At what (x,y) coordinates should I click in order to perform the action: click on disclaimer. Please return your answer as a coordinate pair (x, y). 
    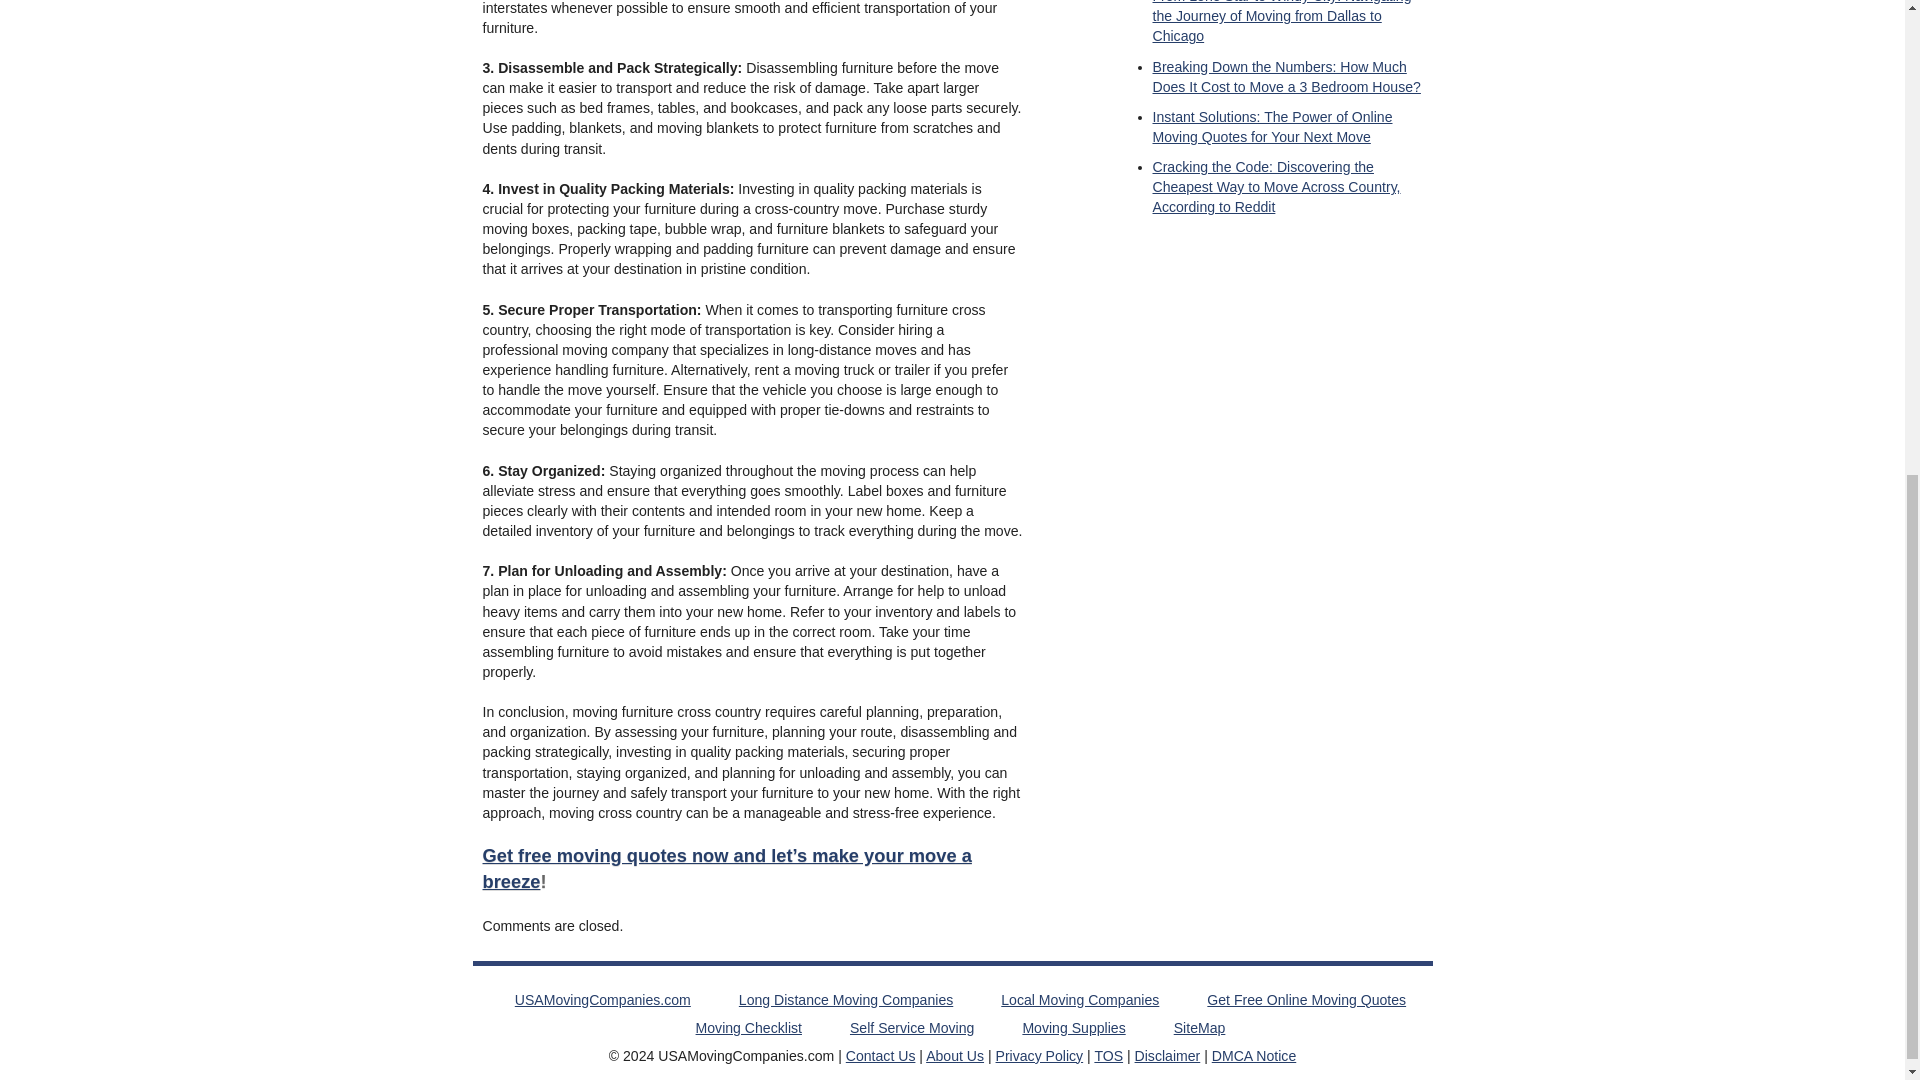
    Looking at the image, I should click on (1168, 1055).